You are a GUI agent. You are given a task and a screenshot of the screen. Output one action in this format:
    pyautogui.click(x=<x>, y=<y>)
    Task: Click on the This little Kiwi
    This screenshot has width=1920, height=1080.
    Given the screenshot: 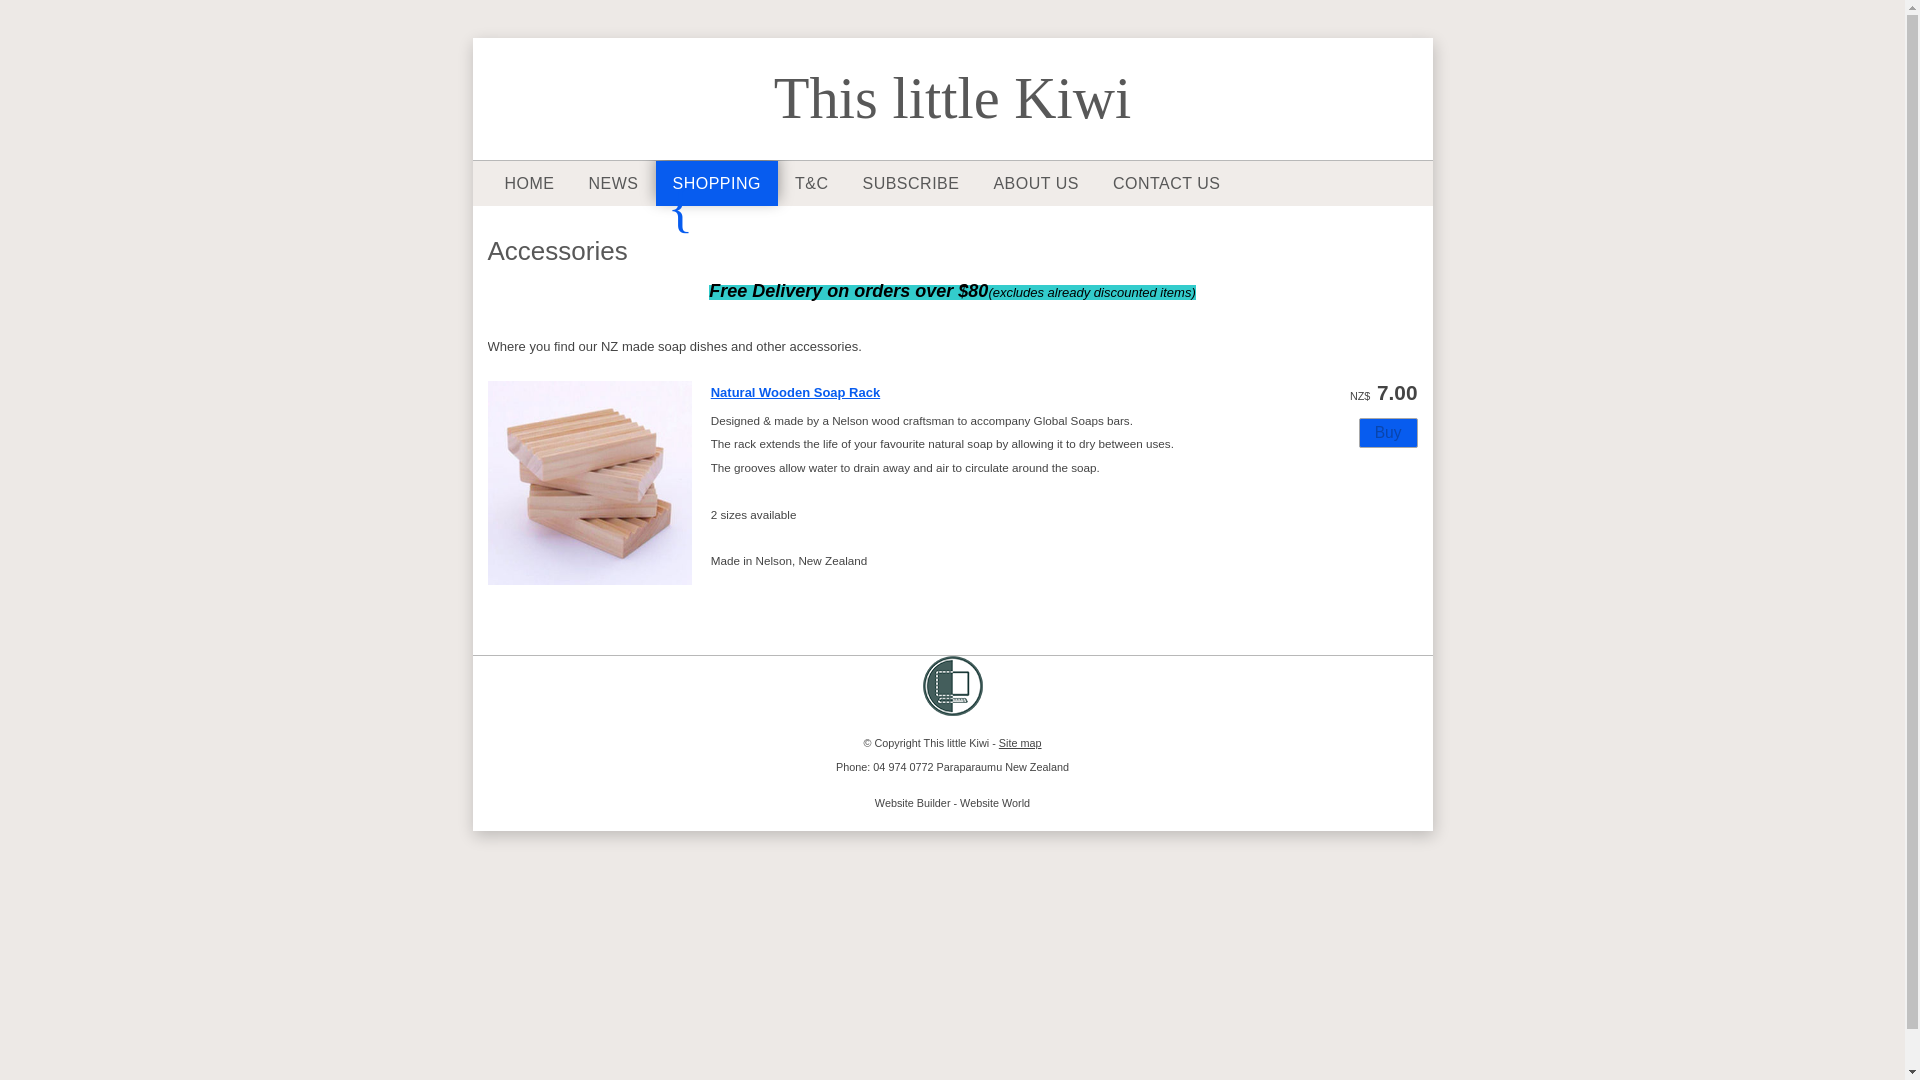 What is the action you would take?
    pyautogui.click(x=956, y=742)
    